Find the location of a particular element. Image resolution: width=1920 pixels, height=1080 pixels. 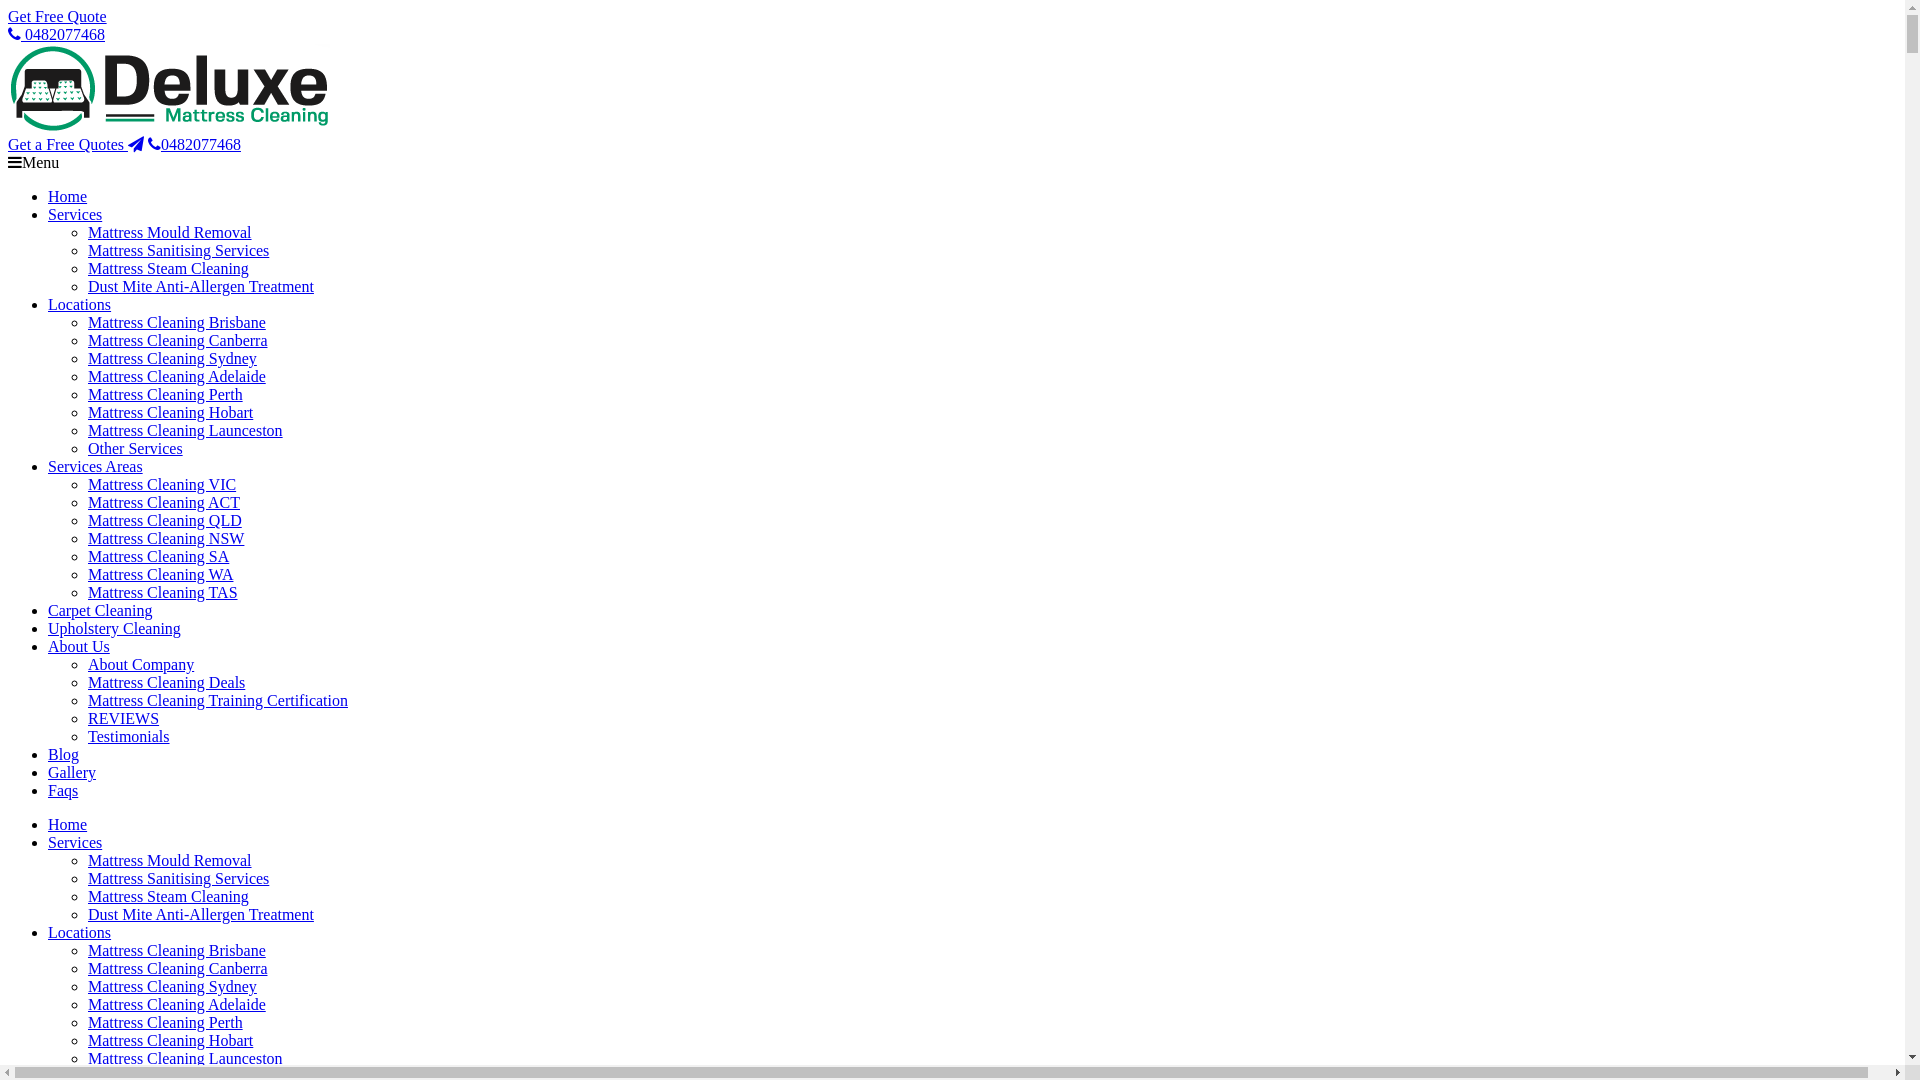

Mattress Cleaning Launceston is located at coordinates (186, 1058).